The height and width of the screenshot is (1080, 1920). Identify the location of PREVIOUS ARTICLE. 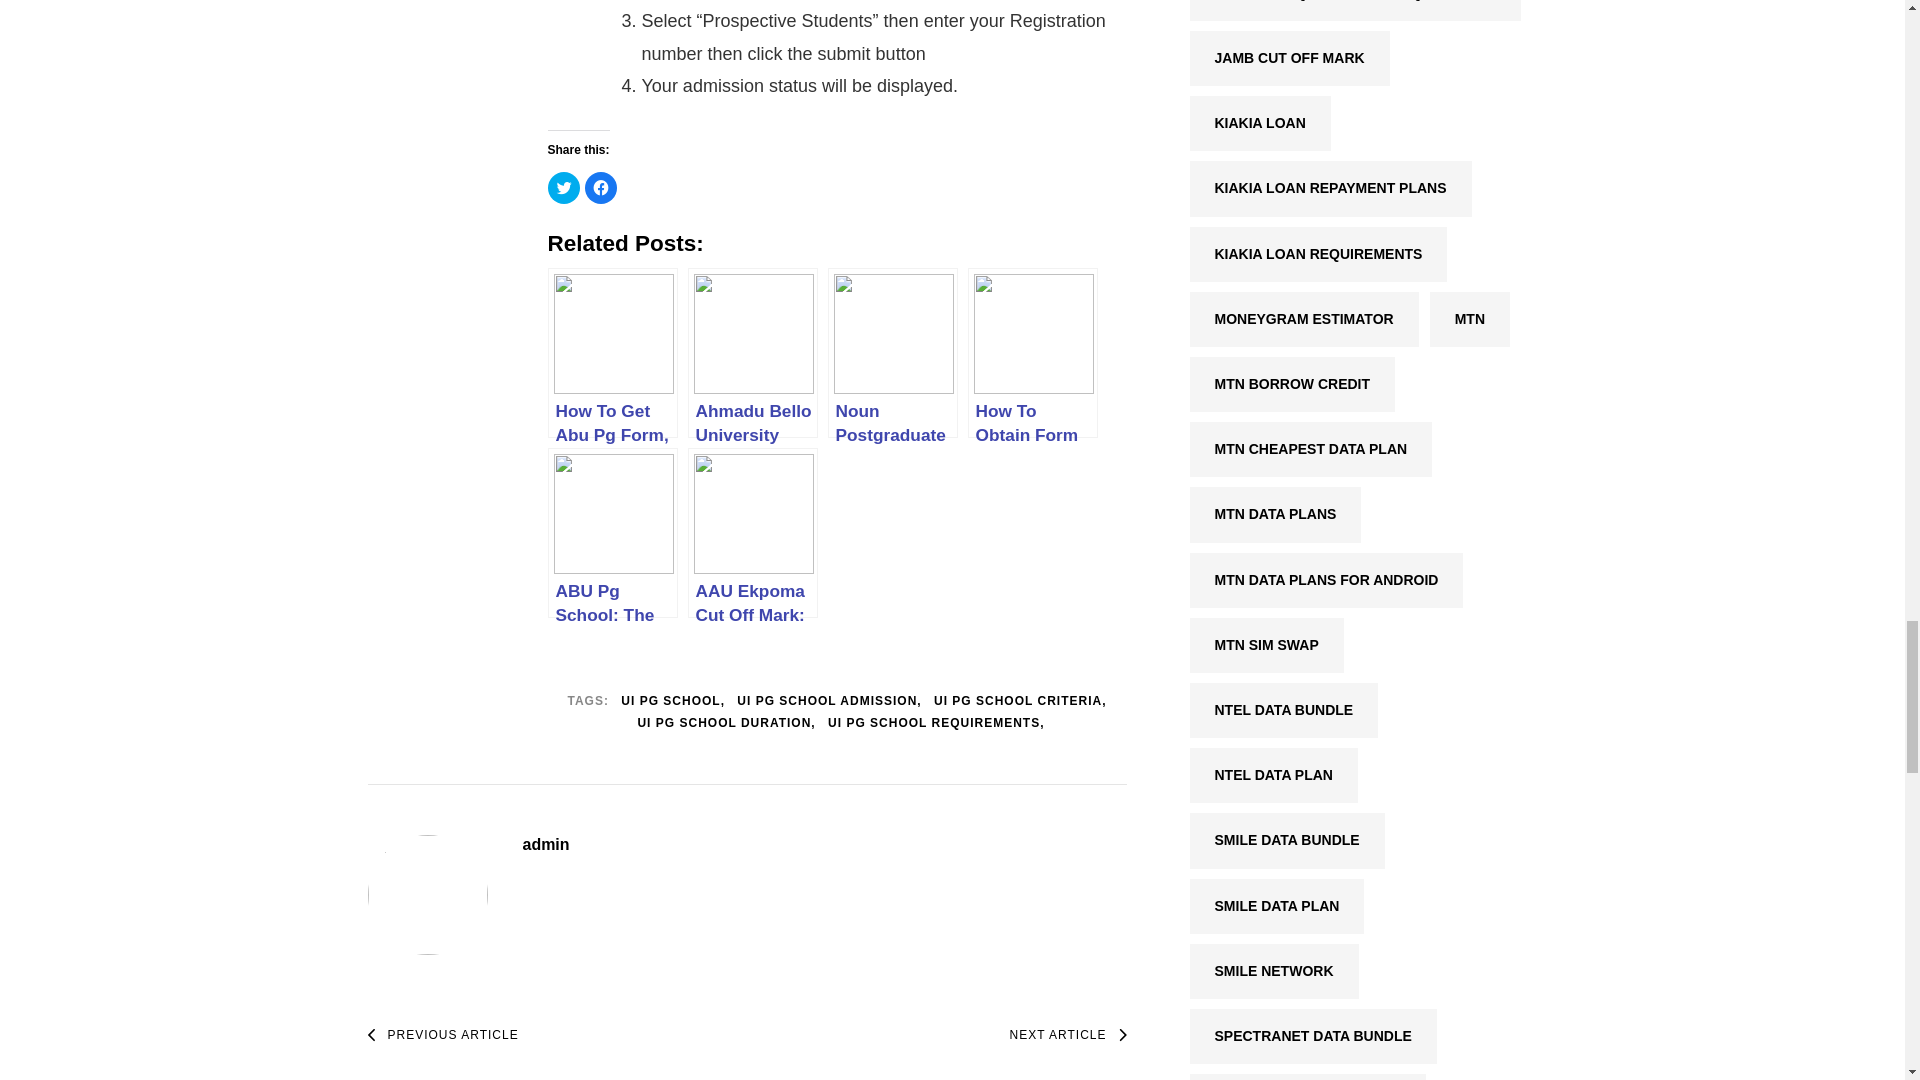
(443, 1035).